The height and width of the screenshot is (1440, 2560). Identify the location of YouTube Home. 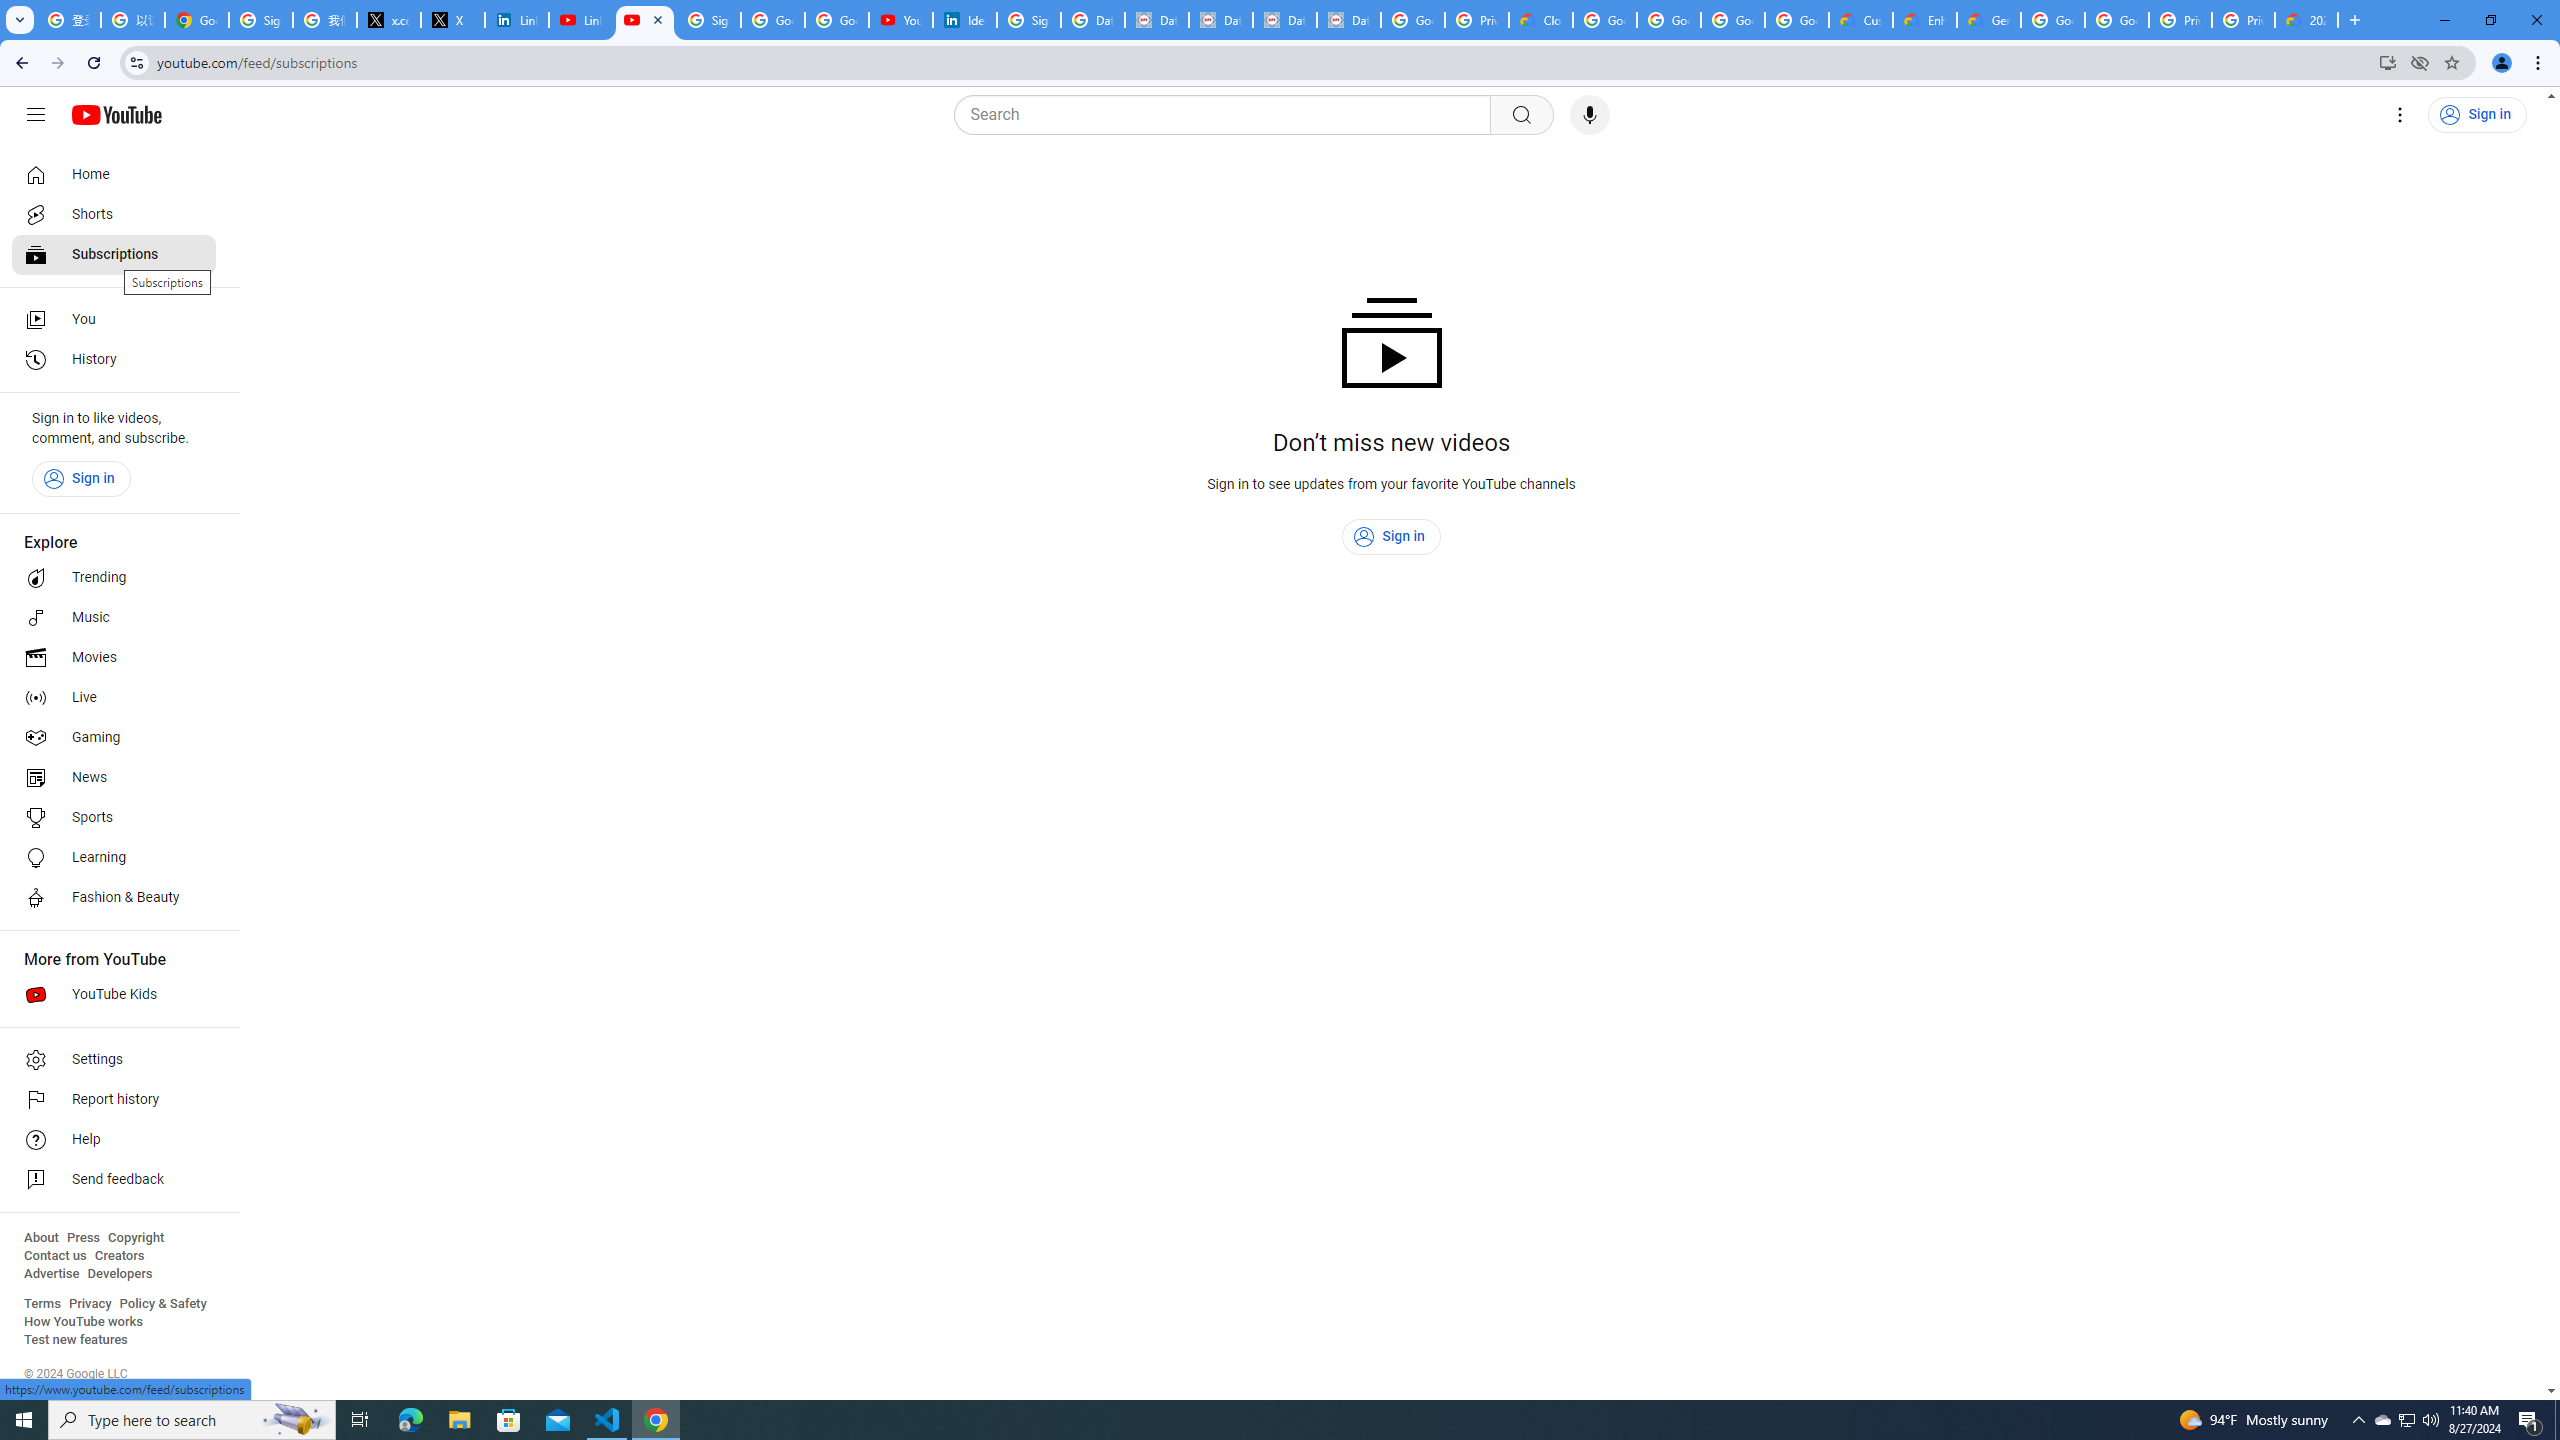
(116, 114).